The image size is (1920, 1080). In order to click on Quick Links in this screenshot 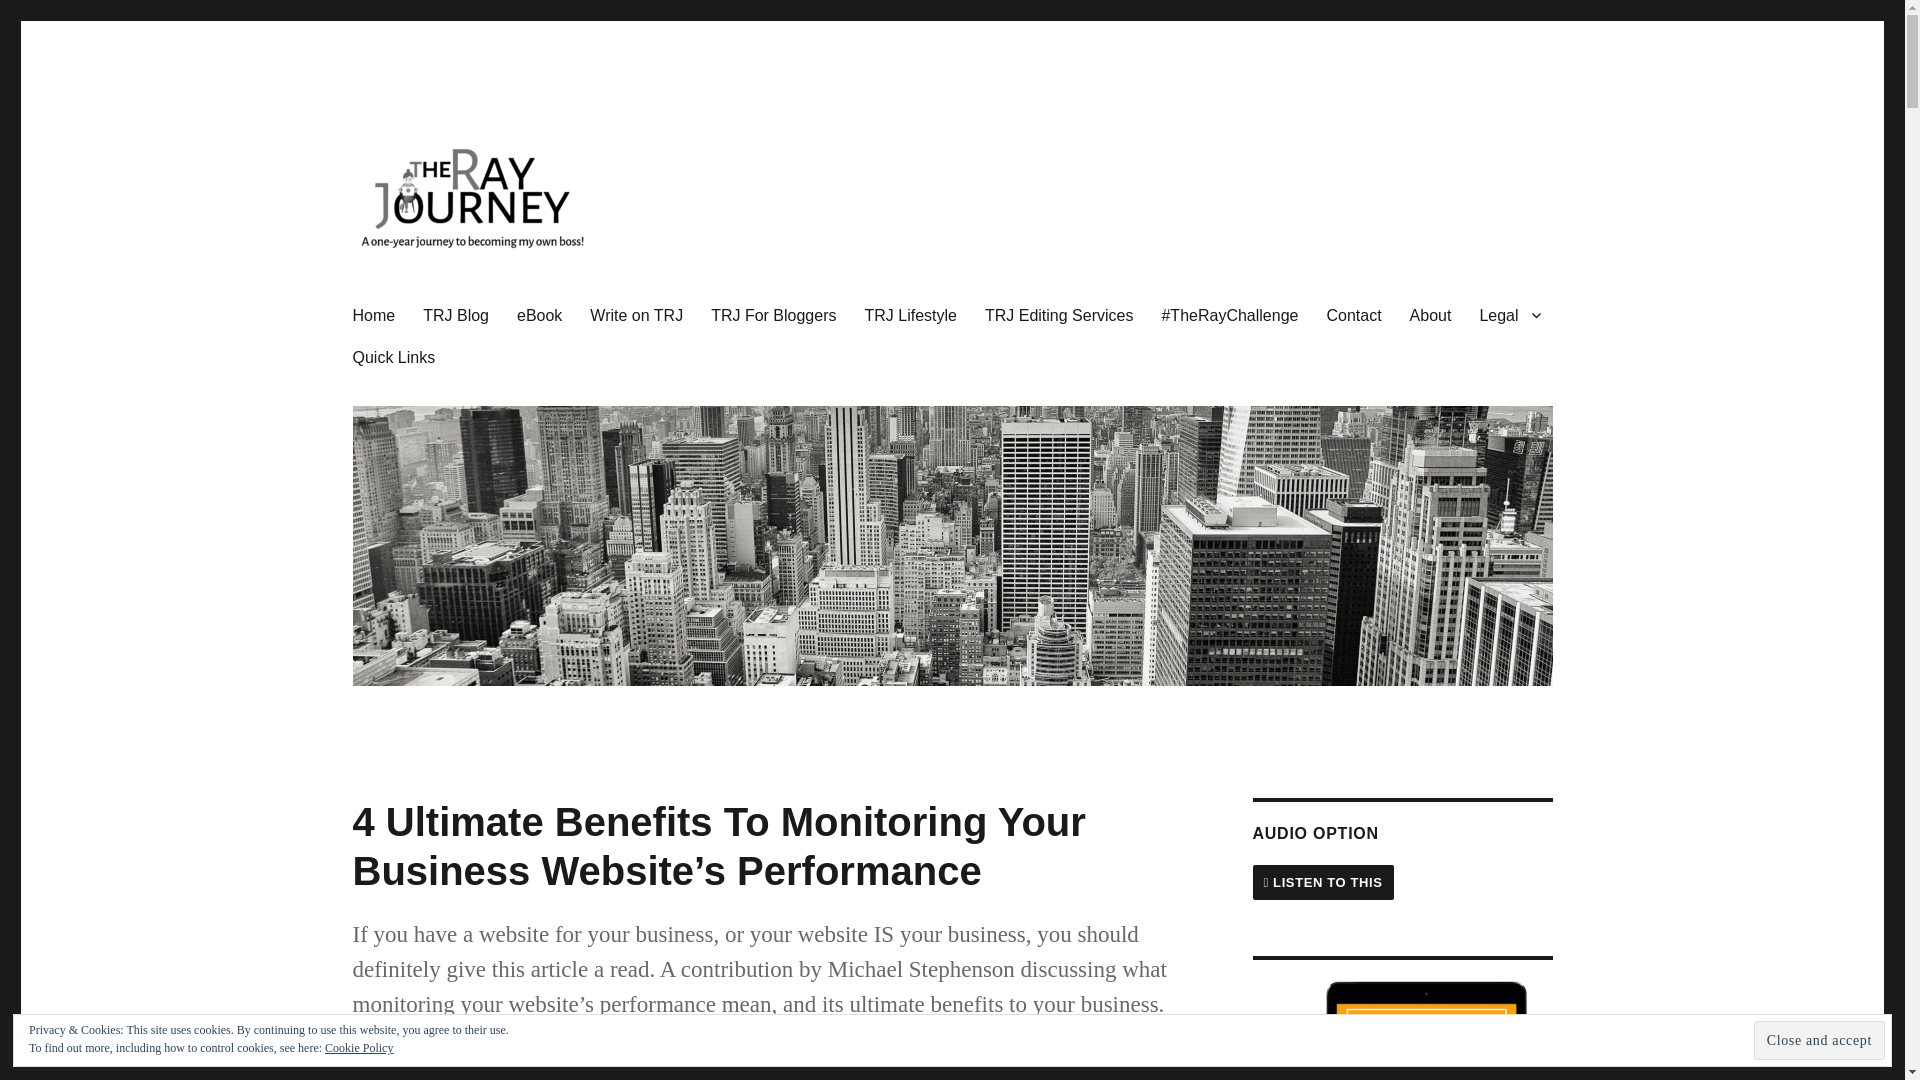, I will do `click(393, 356)`.